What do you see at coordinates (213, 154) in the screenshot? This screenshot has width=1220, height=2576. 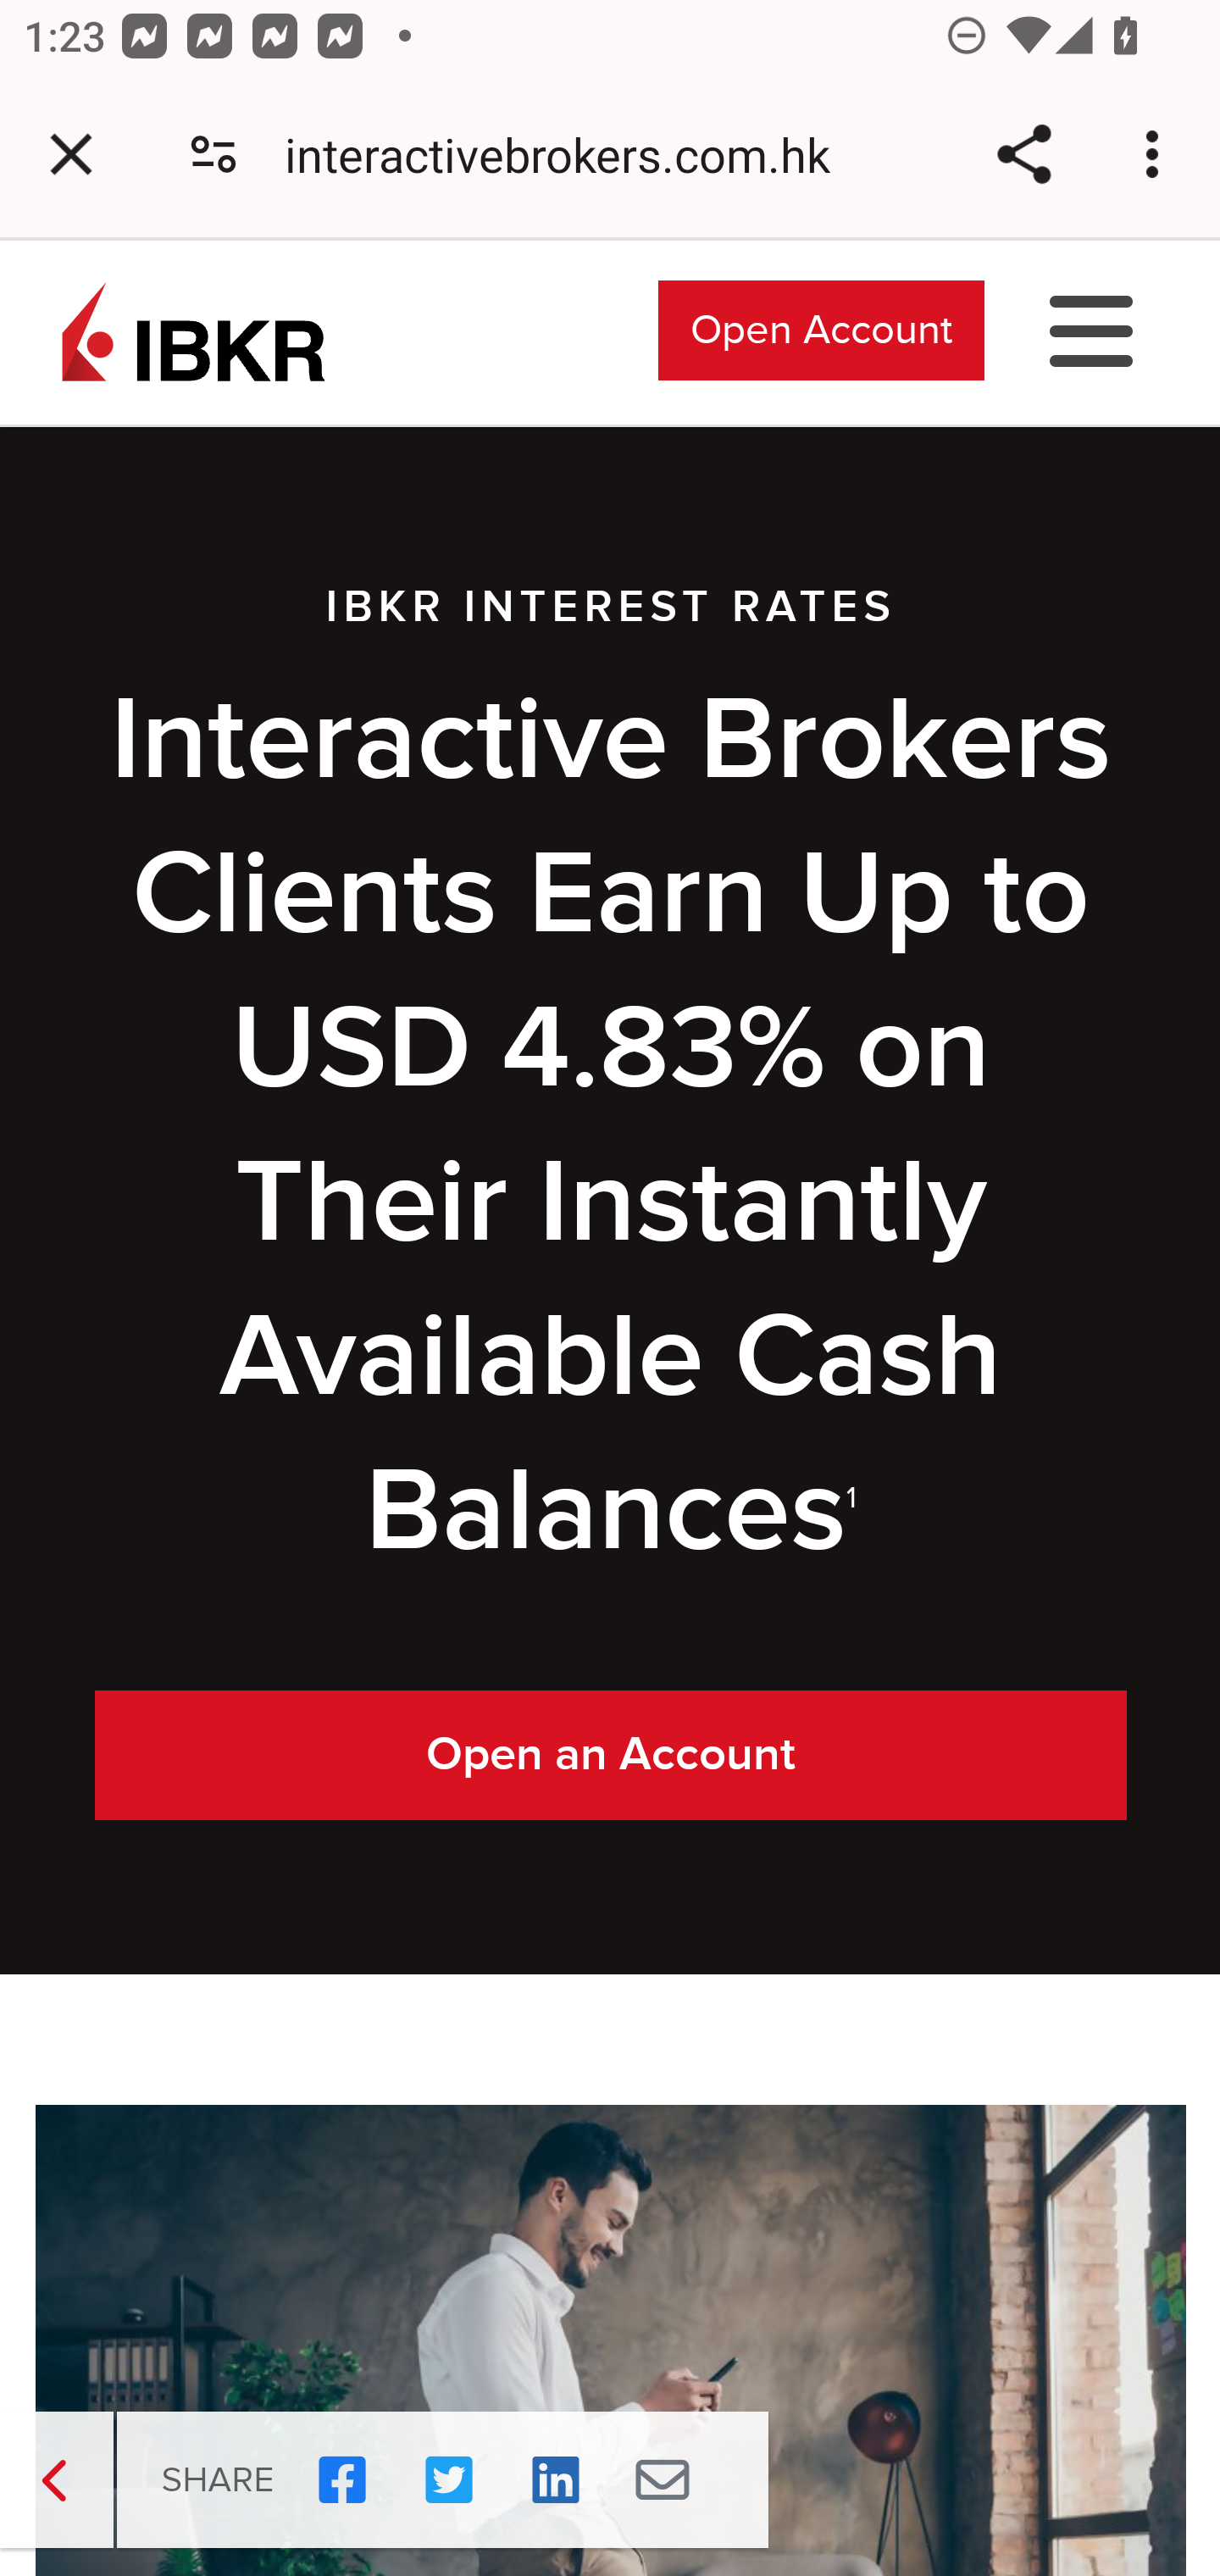 I see `Connection is secure` at bounding box center [213, 154].